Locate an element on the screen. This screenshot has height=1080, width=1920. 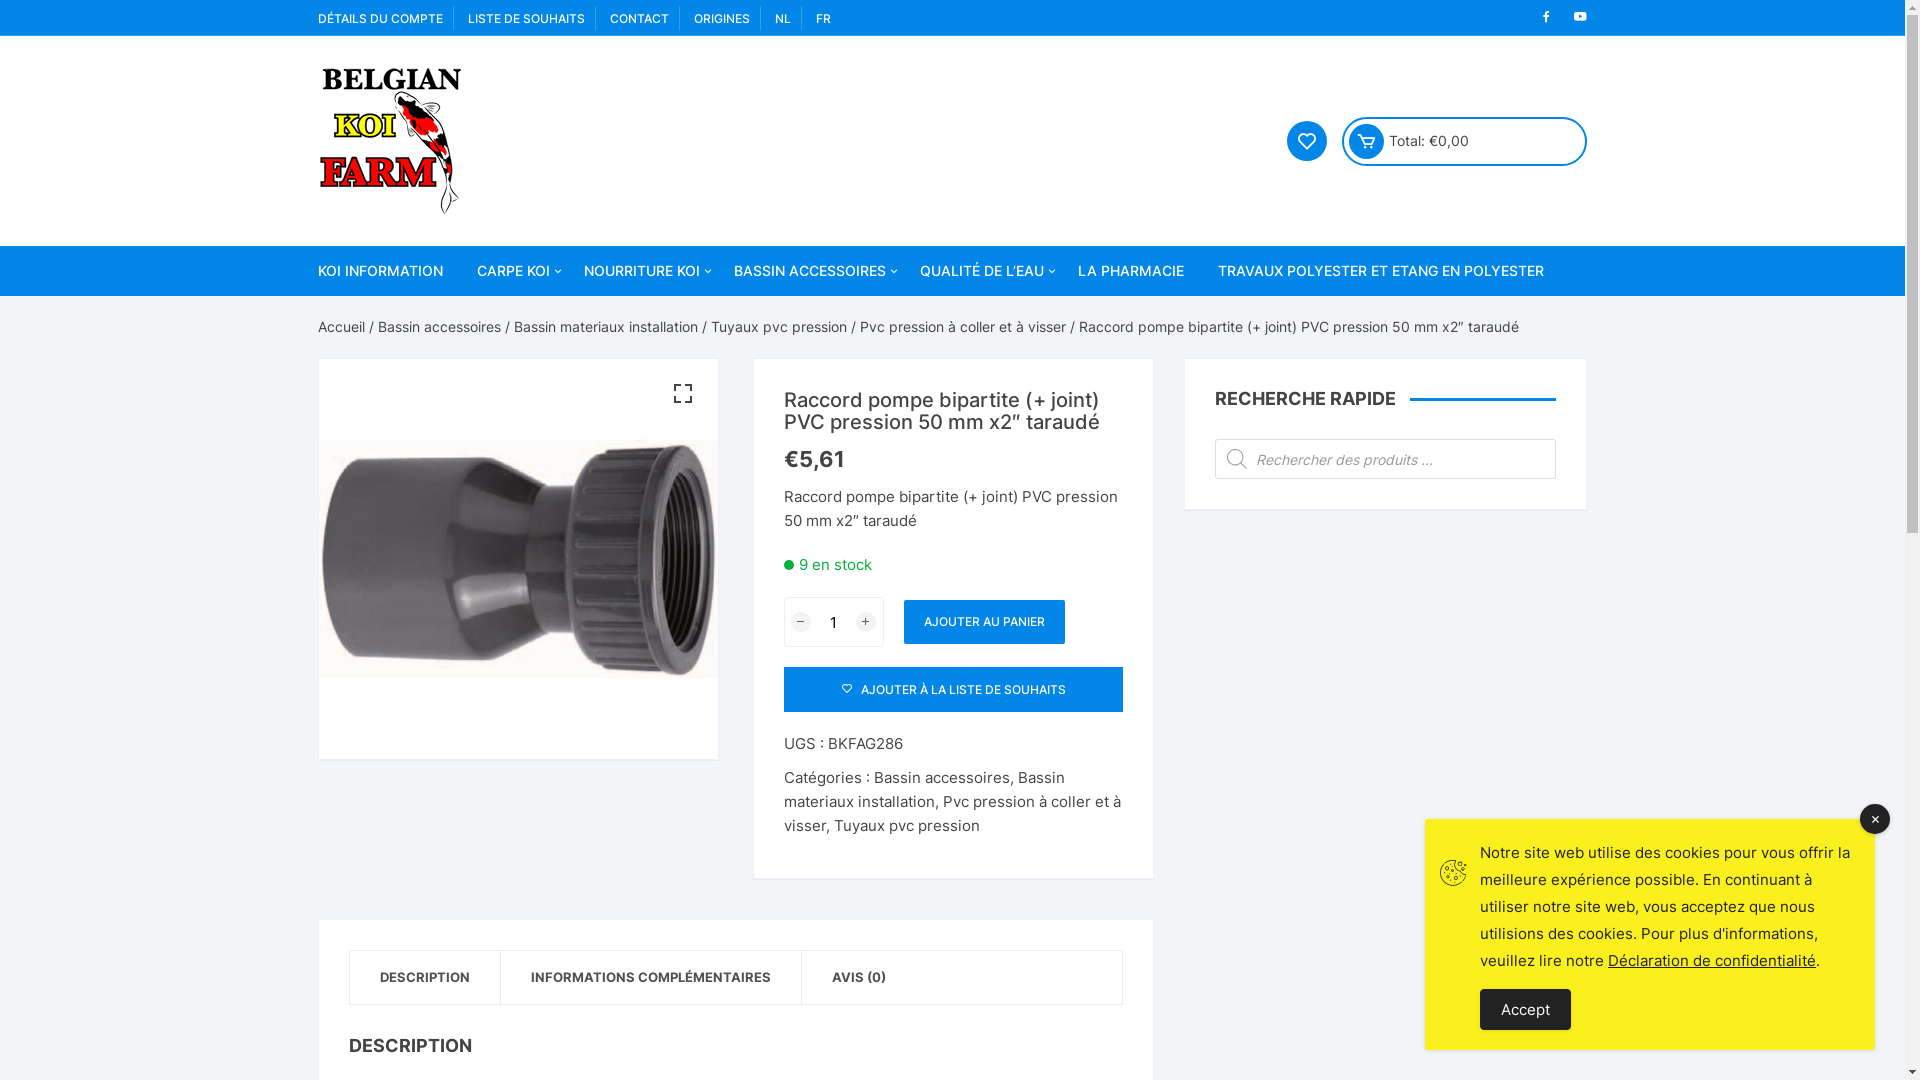
Substrat pour filtration is located at coordinates (1093, 959).